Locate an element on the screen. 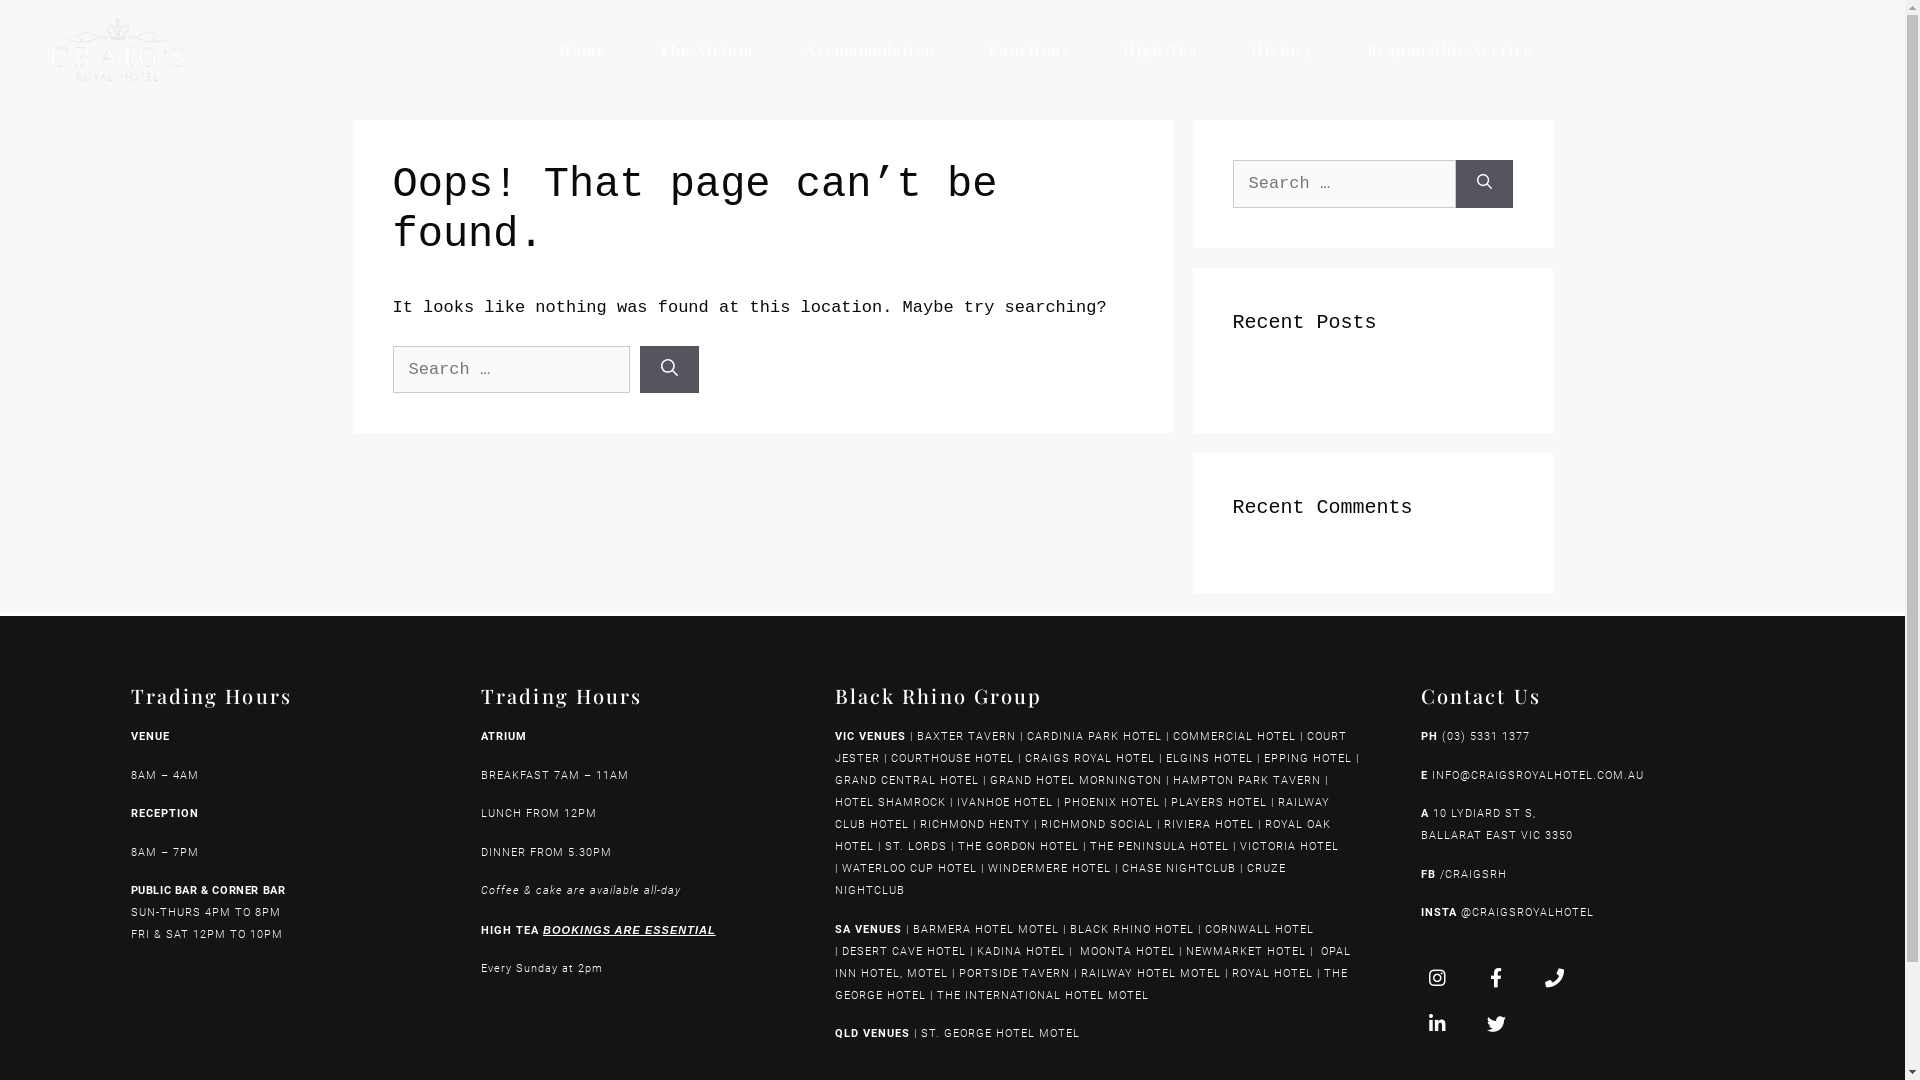  CRUZE NIGHTCLUB  is located at coordinates (1060, 880).